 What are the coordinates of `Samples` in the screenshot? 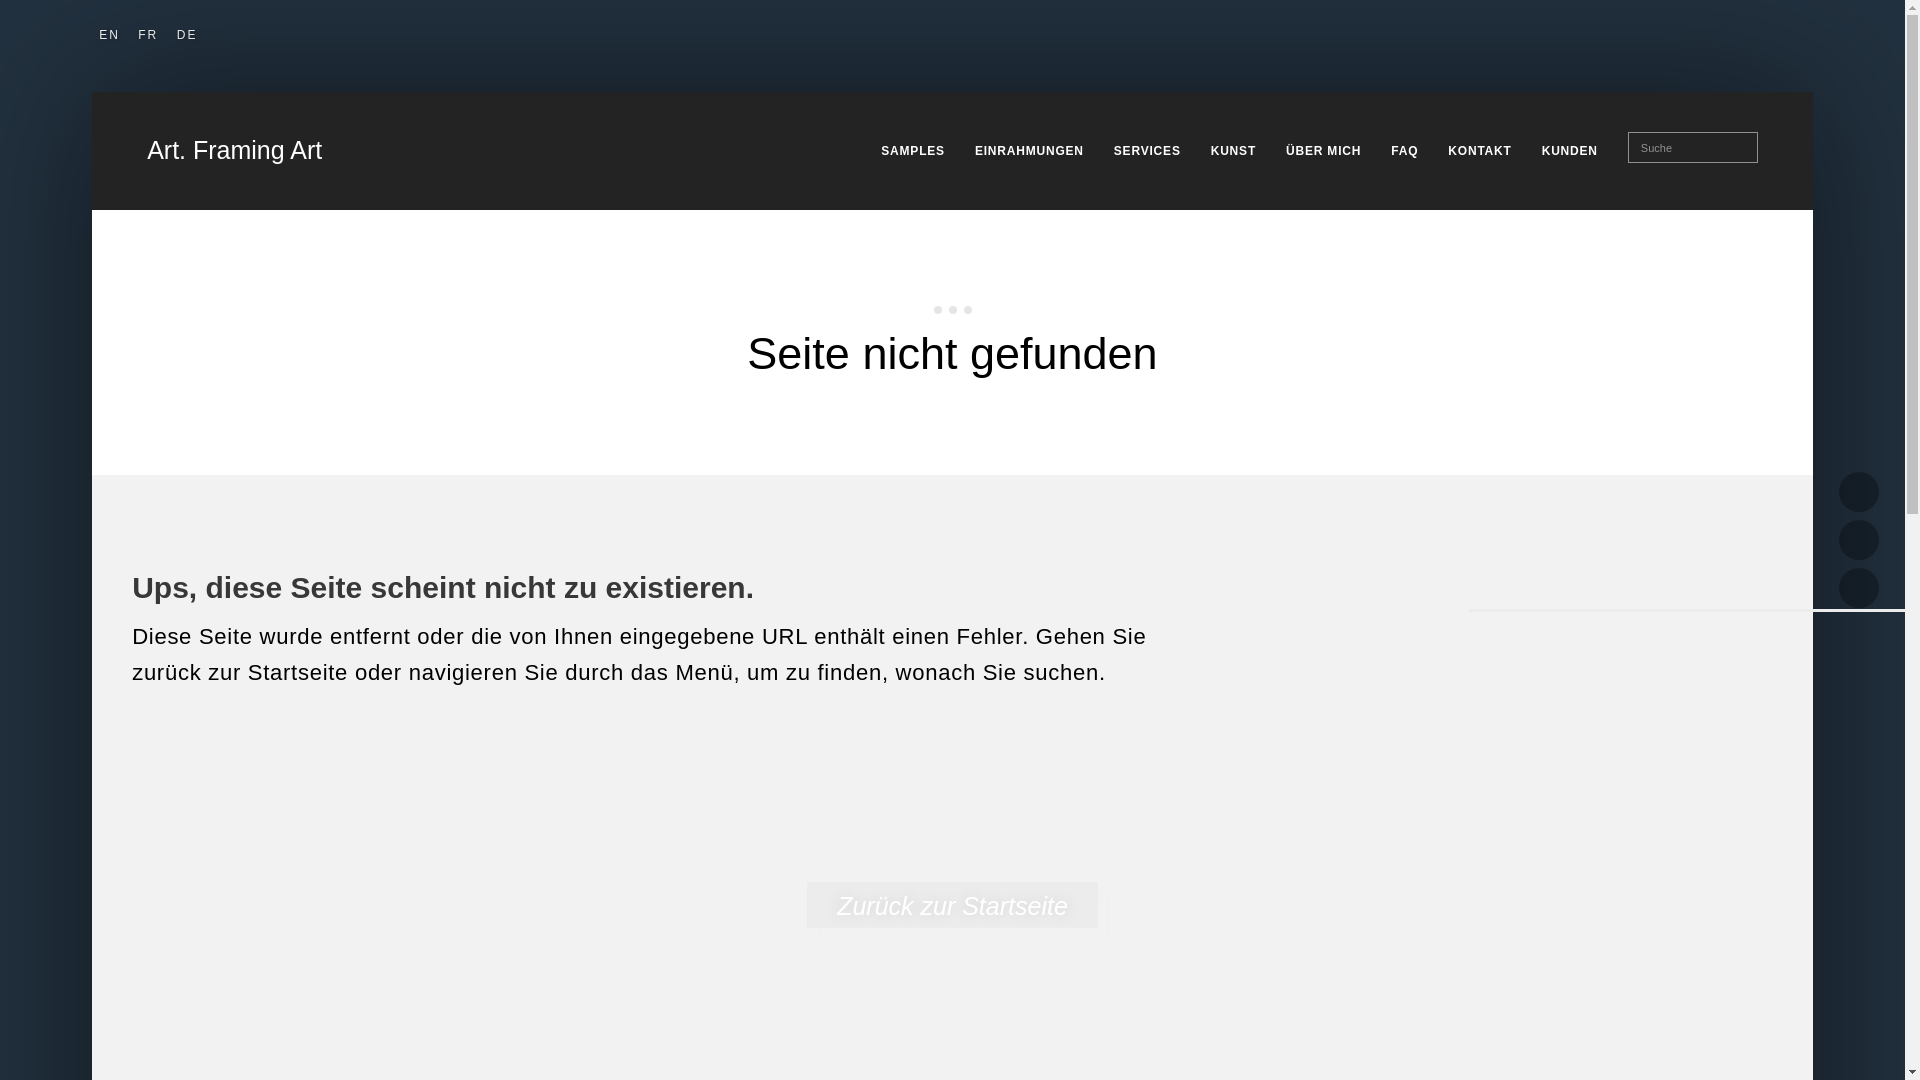 It's located at (912, 150).